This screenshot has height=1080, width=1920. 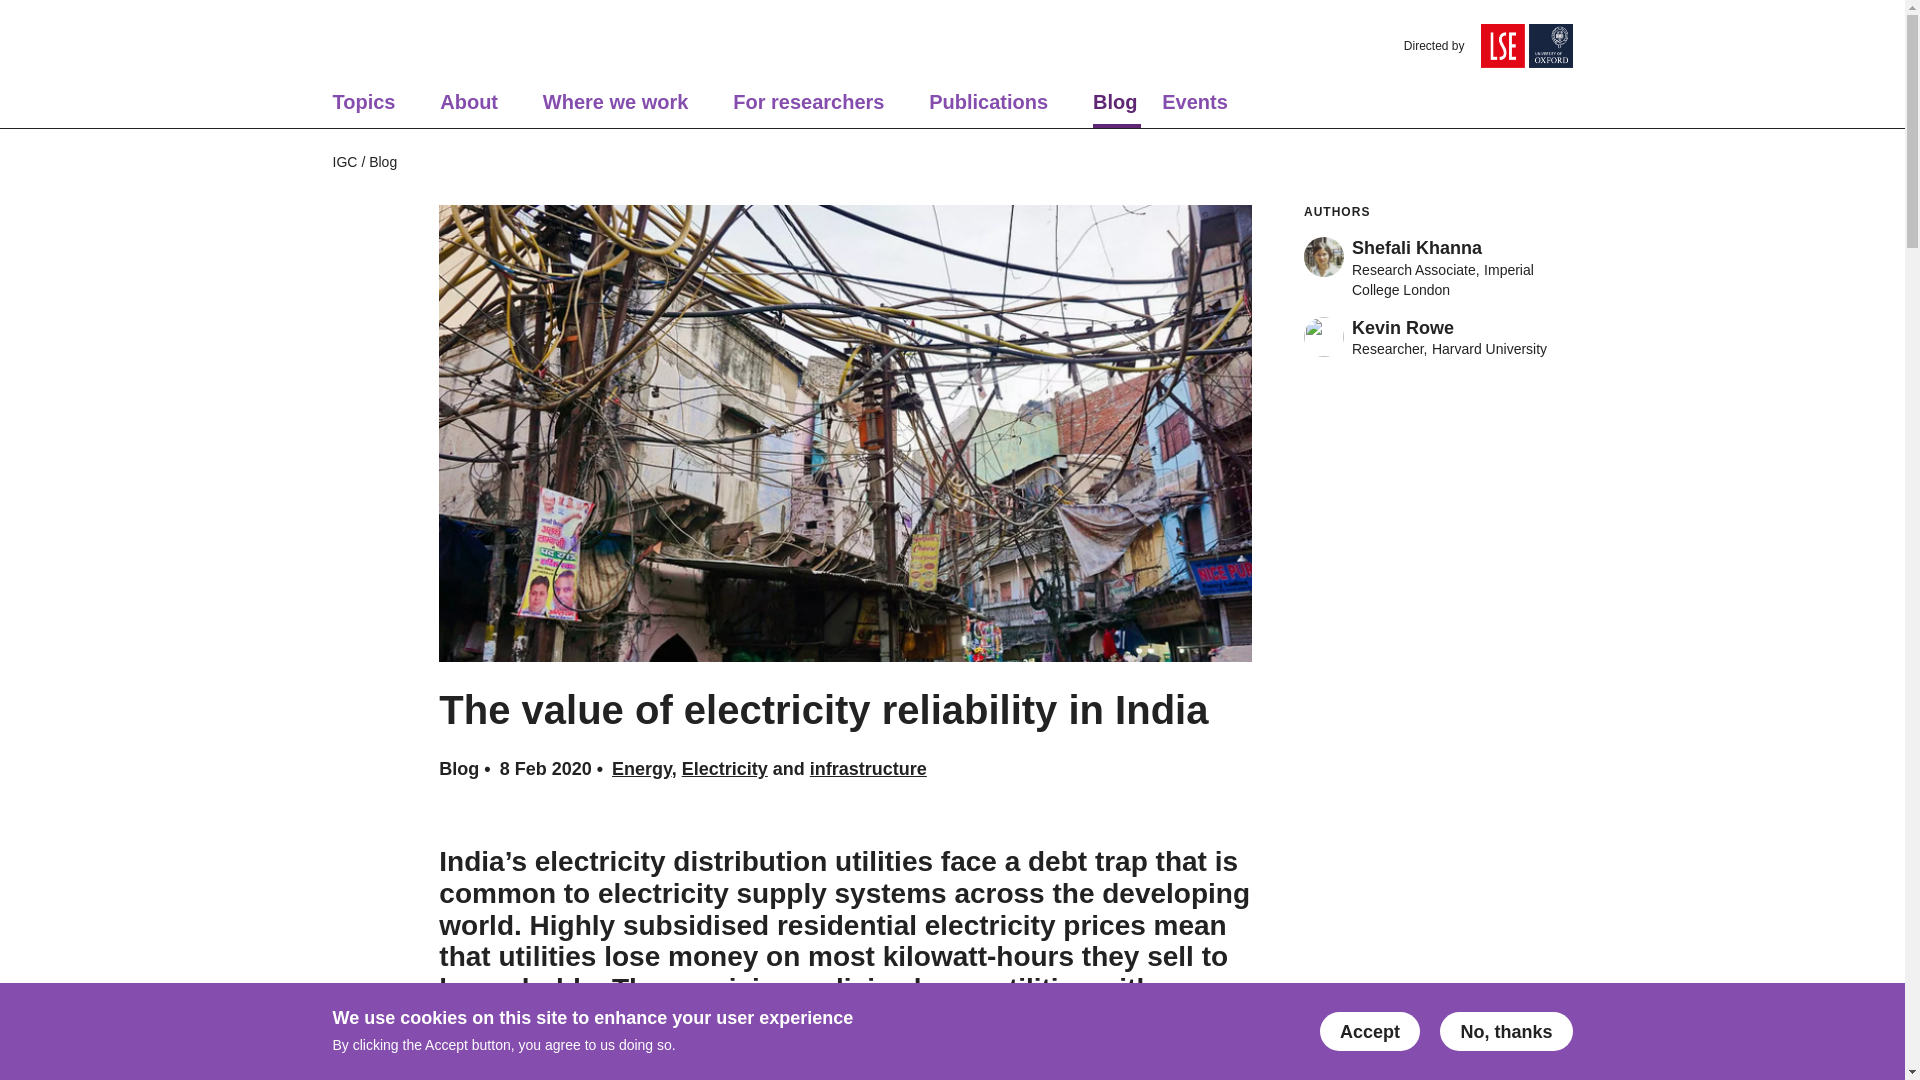 I want to click on Return to the homepage, so click(x=377, y=46).